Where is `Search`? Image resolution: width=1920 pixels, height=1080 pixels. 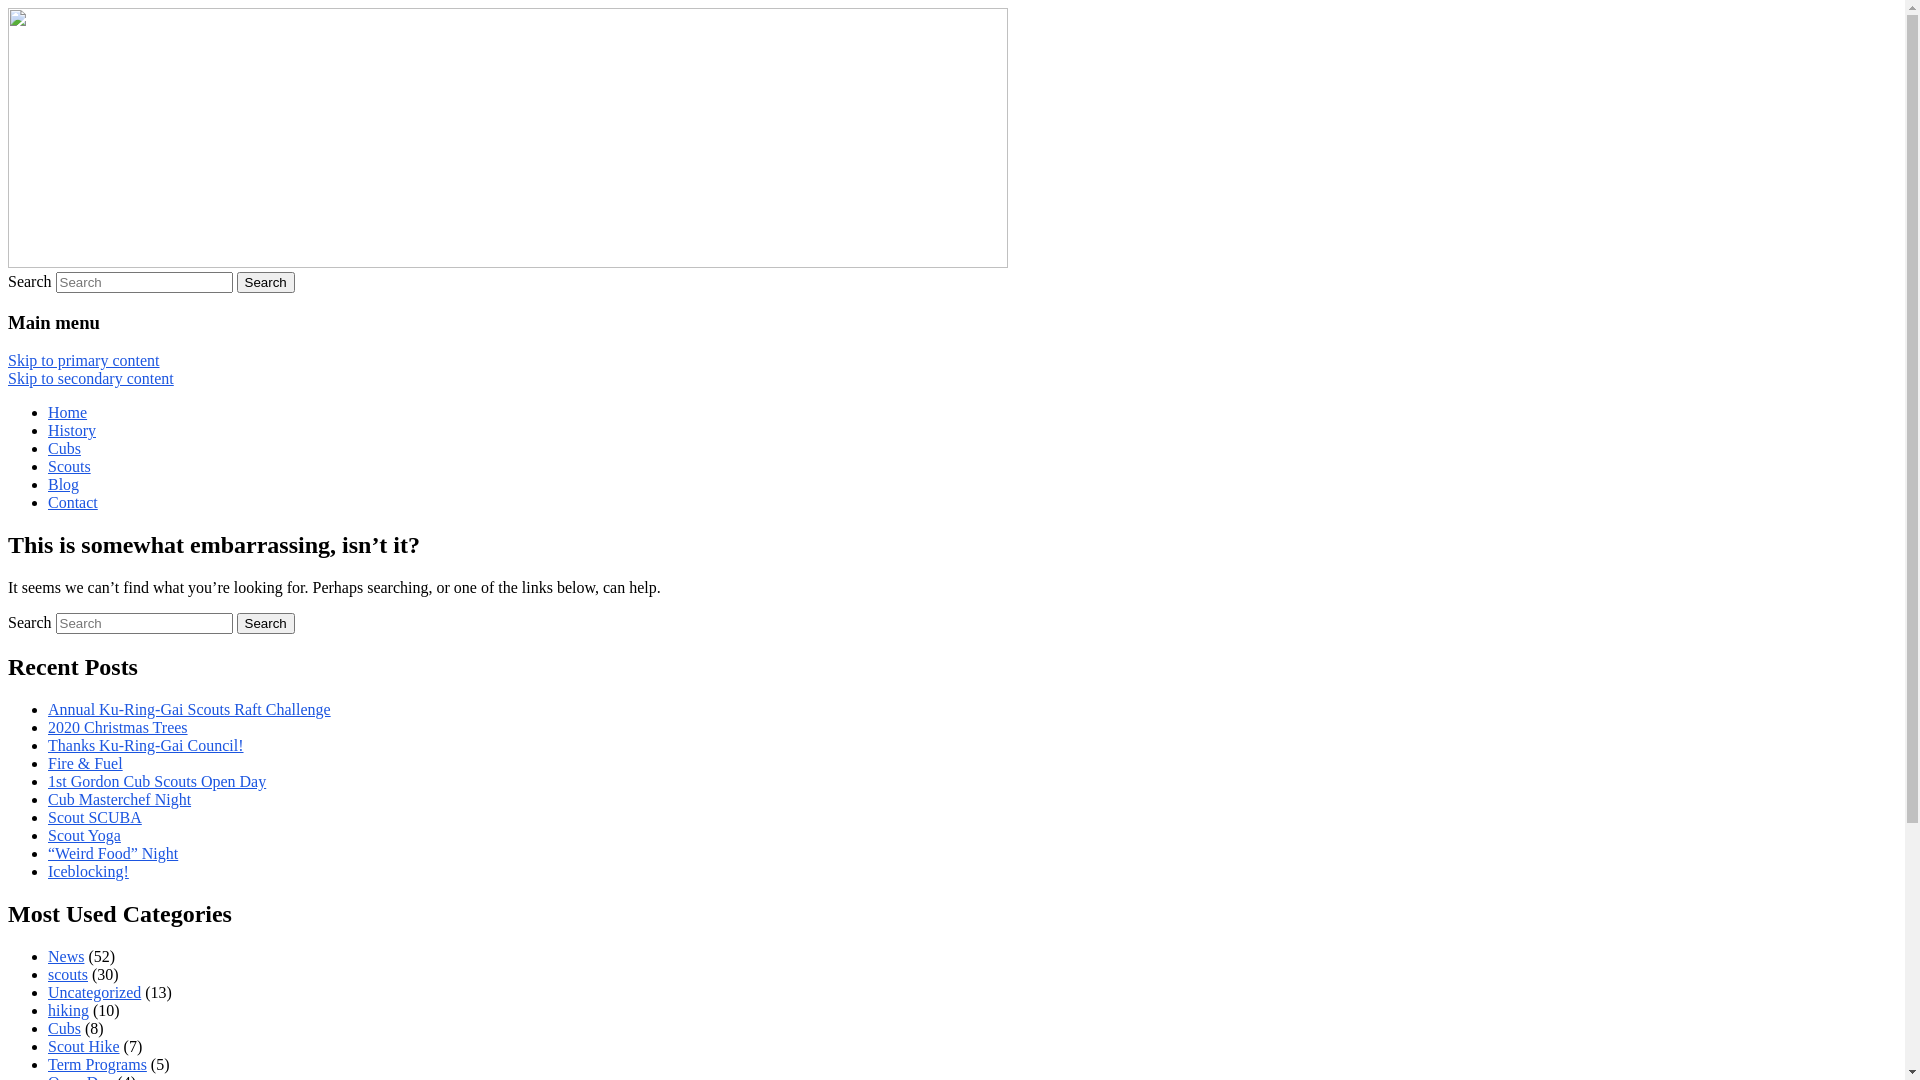
Search is located at coordinates (266, 623).